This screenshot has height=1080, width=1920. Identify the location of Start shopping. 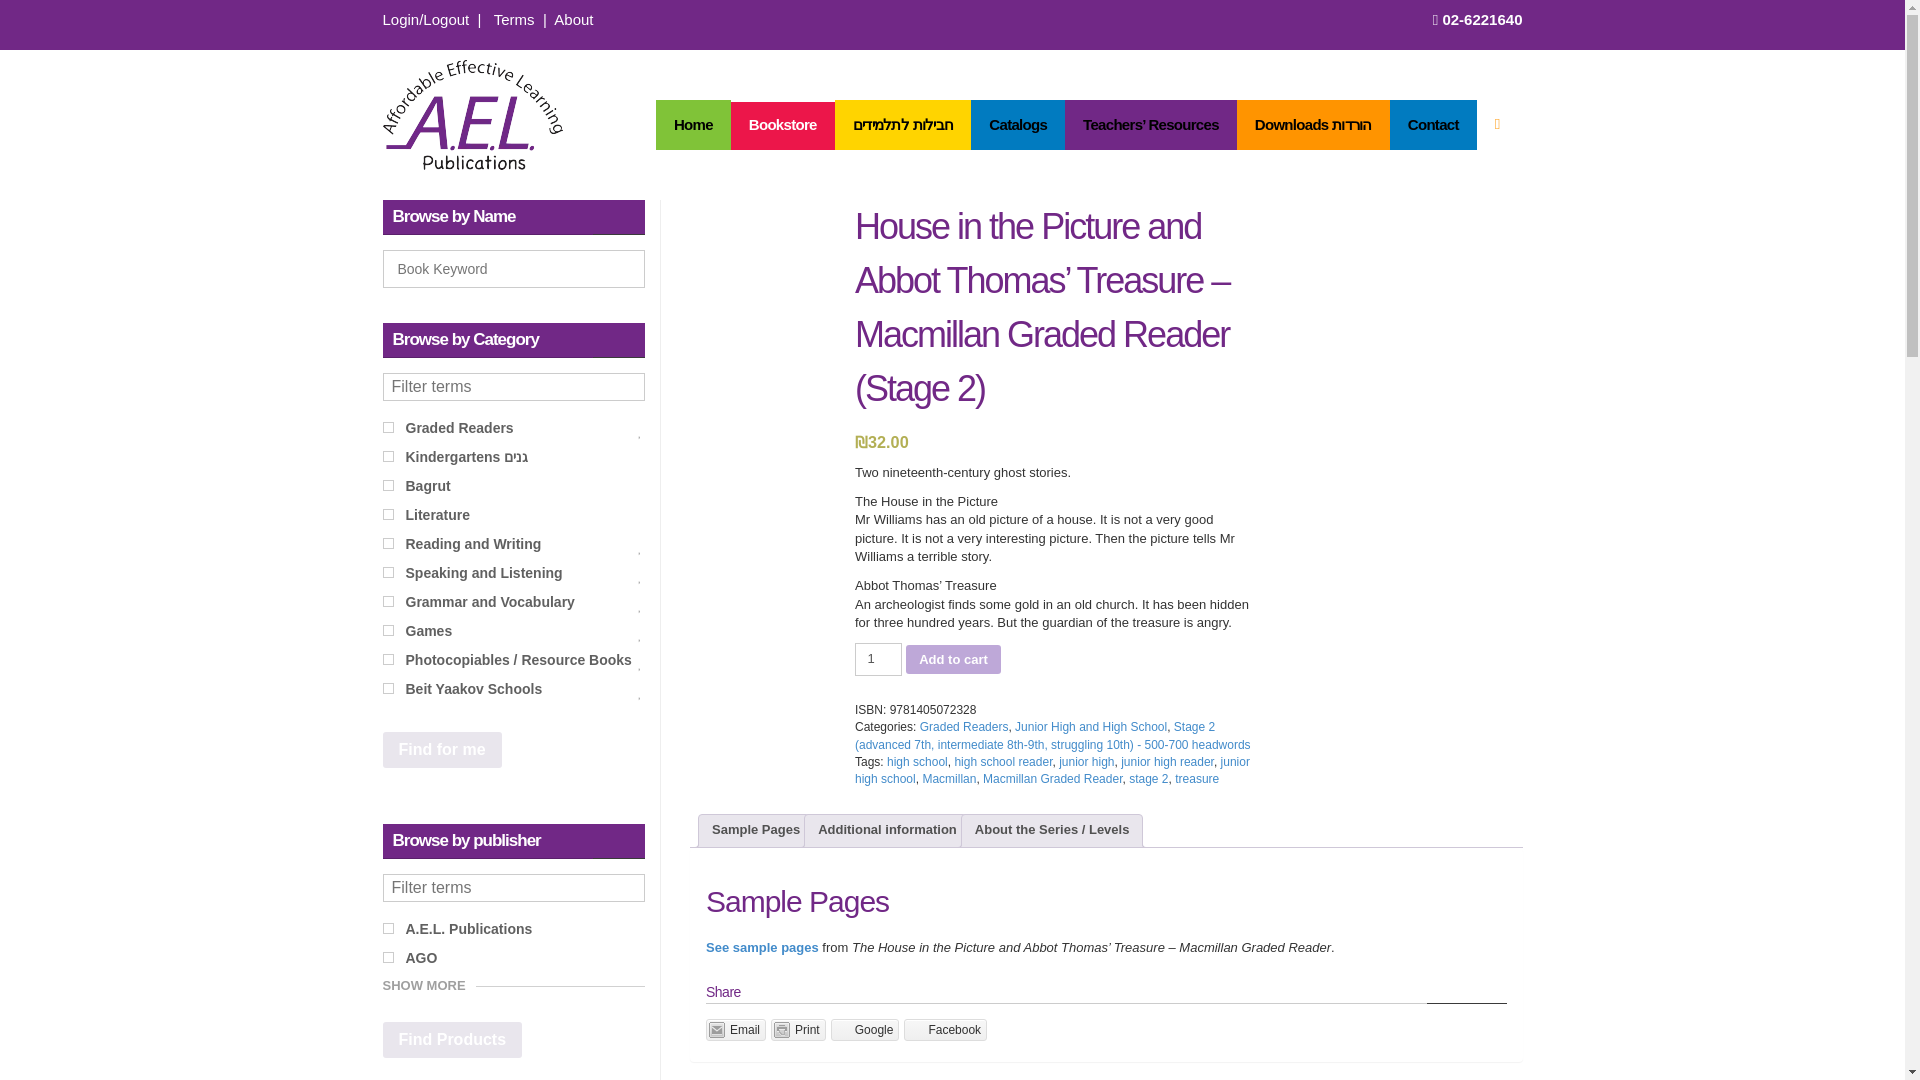
(514, 19).